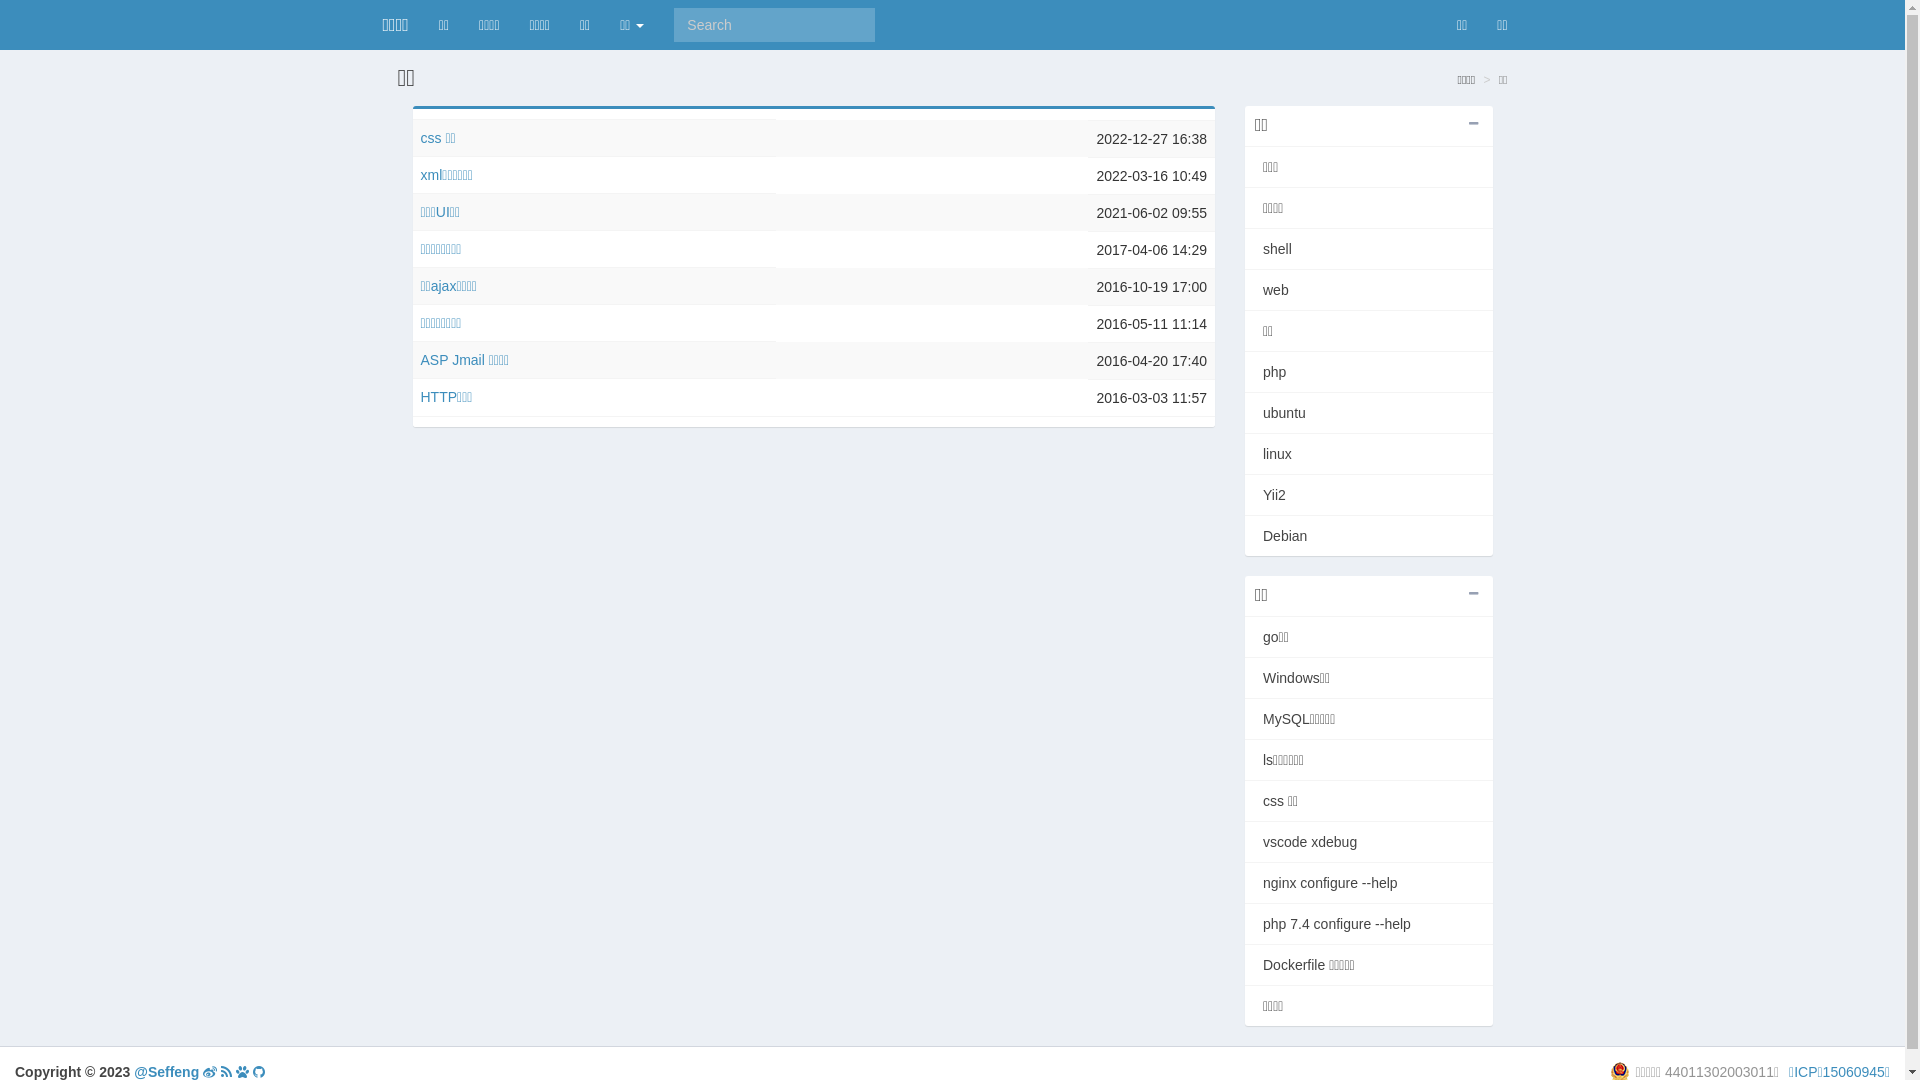 The image size is (1920, 1080). I want to click on php, so click(1369, 372).